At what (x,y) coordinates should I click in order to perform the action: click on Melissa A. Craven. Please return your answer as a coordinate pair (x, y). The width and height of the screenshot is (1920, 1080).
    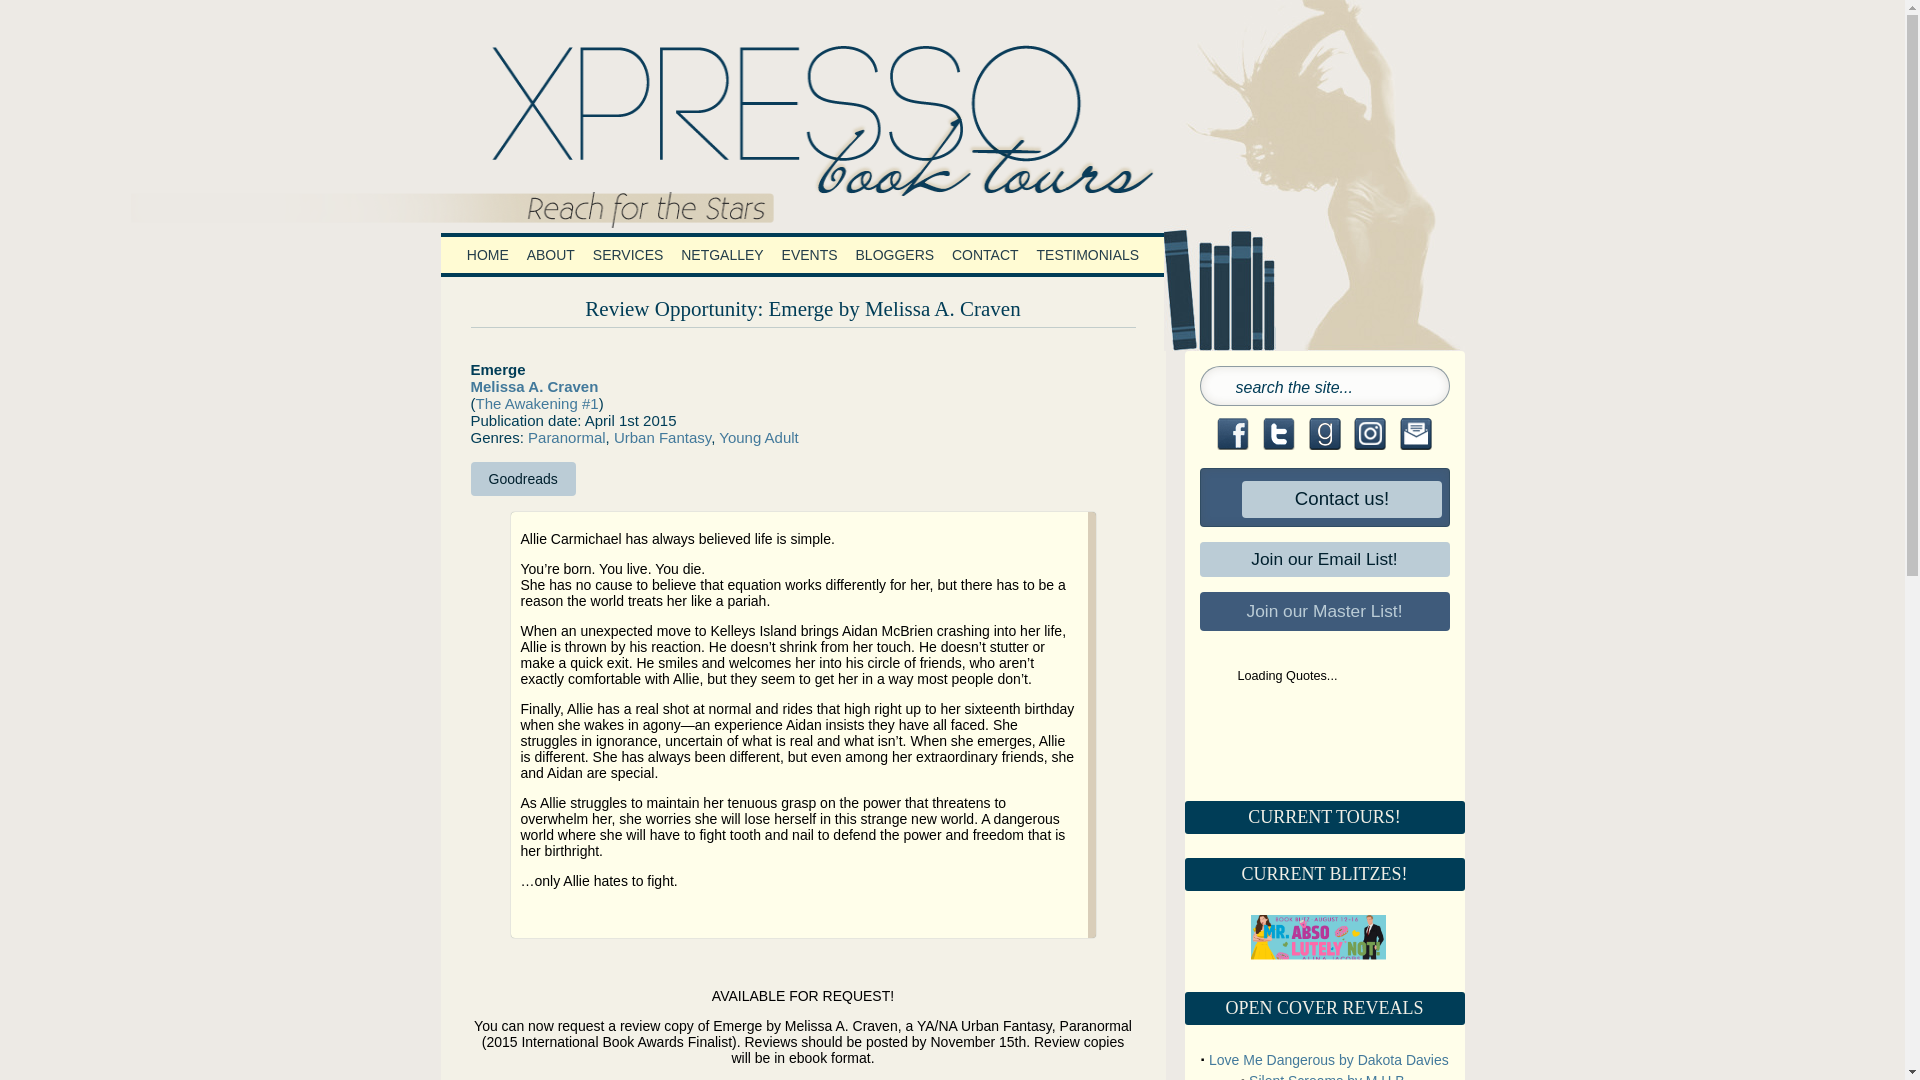
    Looking at the image, I should click on (534, 386).